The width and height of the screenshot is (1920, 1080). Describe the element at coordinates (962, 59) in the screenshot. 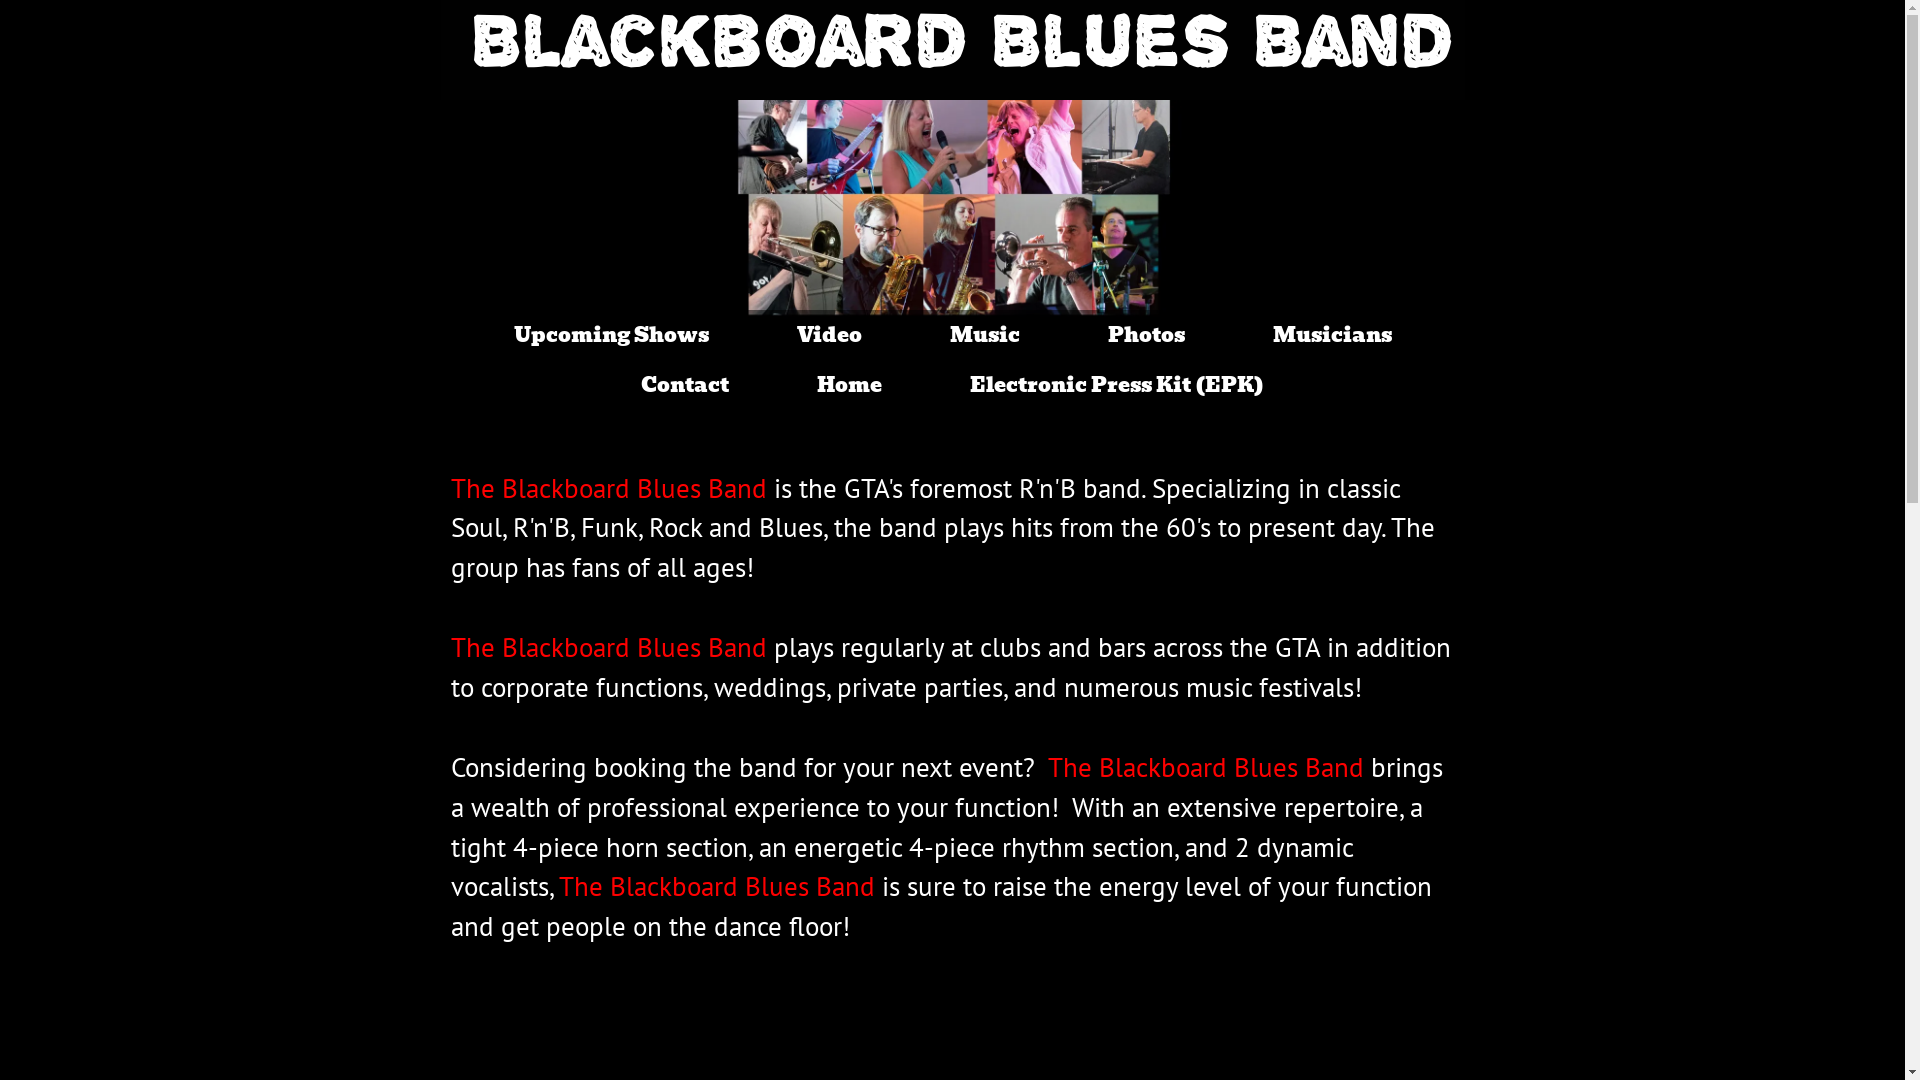

I see `Blackboard Blues Band` at that location.